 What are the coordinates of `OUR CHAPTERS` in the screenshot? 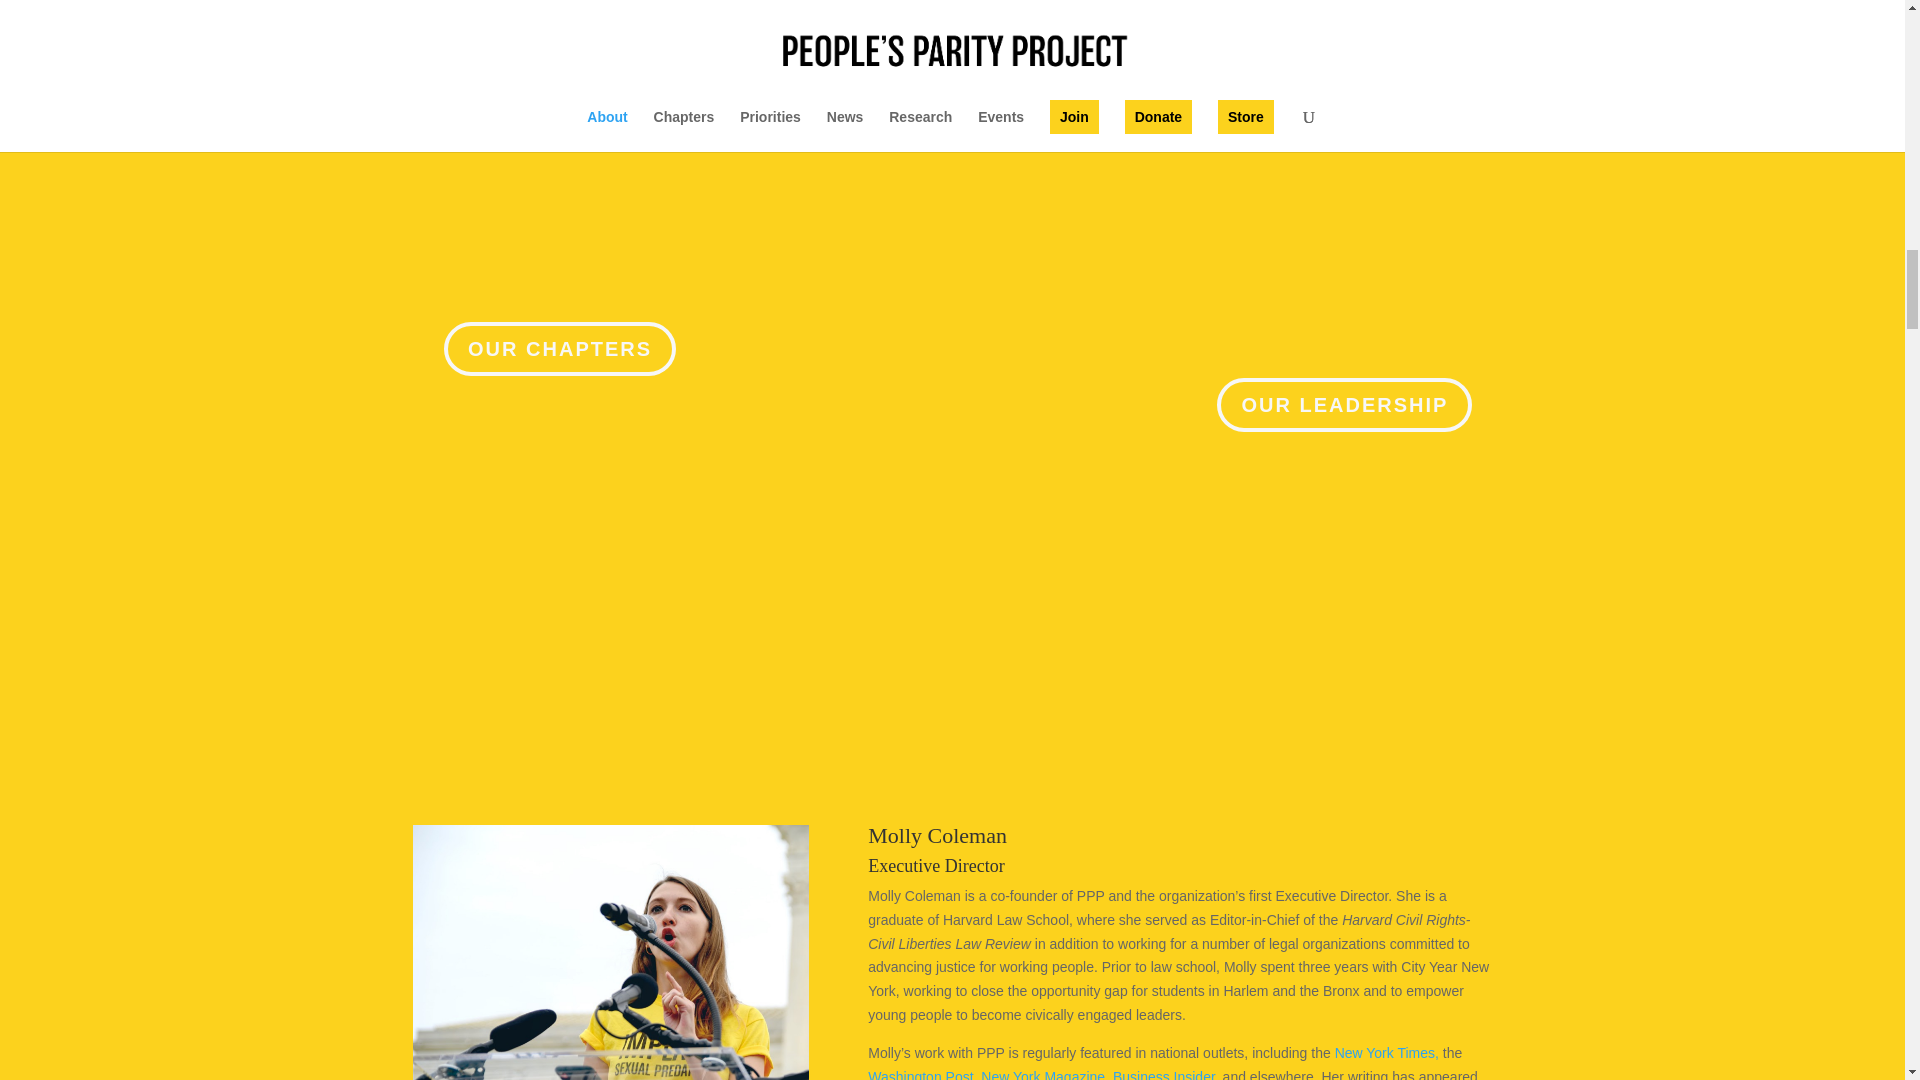 It's located at (559, 348).